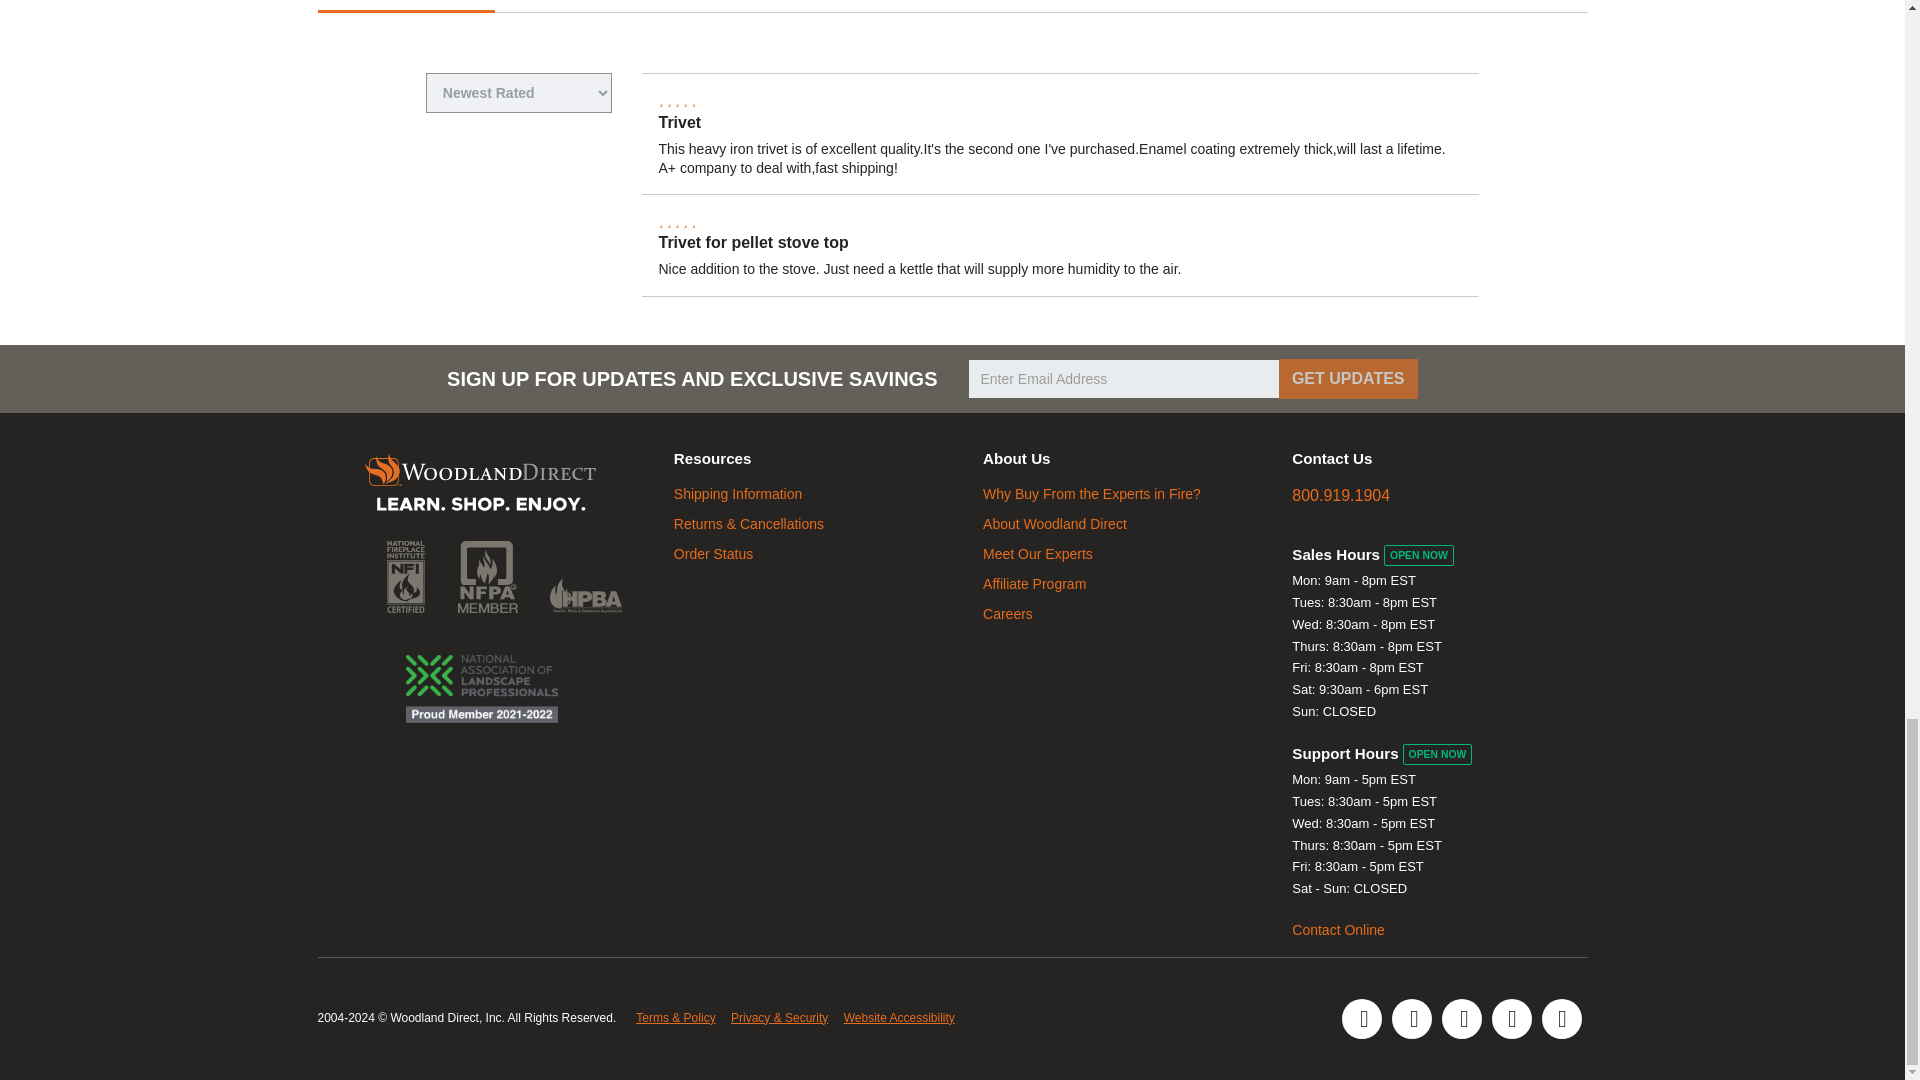  I want to click on Go to Careers, so click(1008, 614).